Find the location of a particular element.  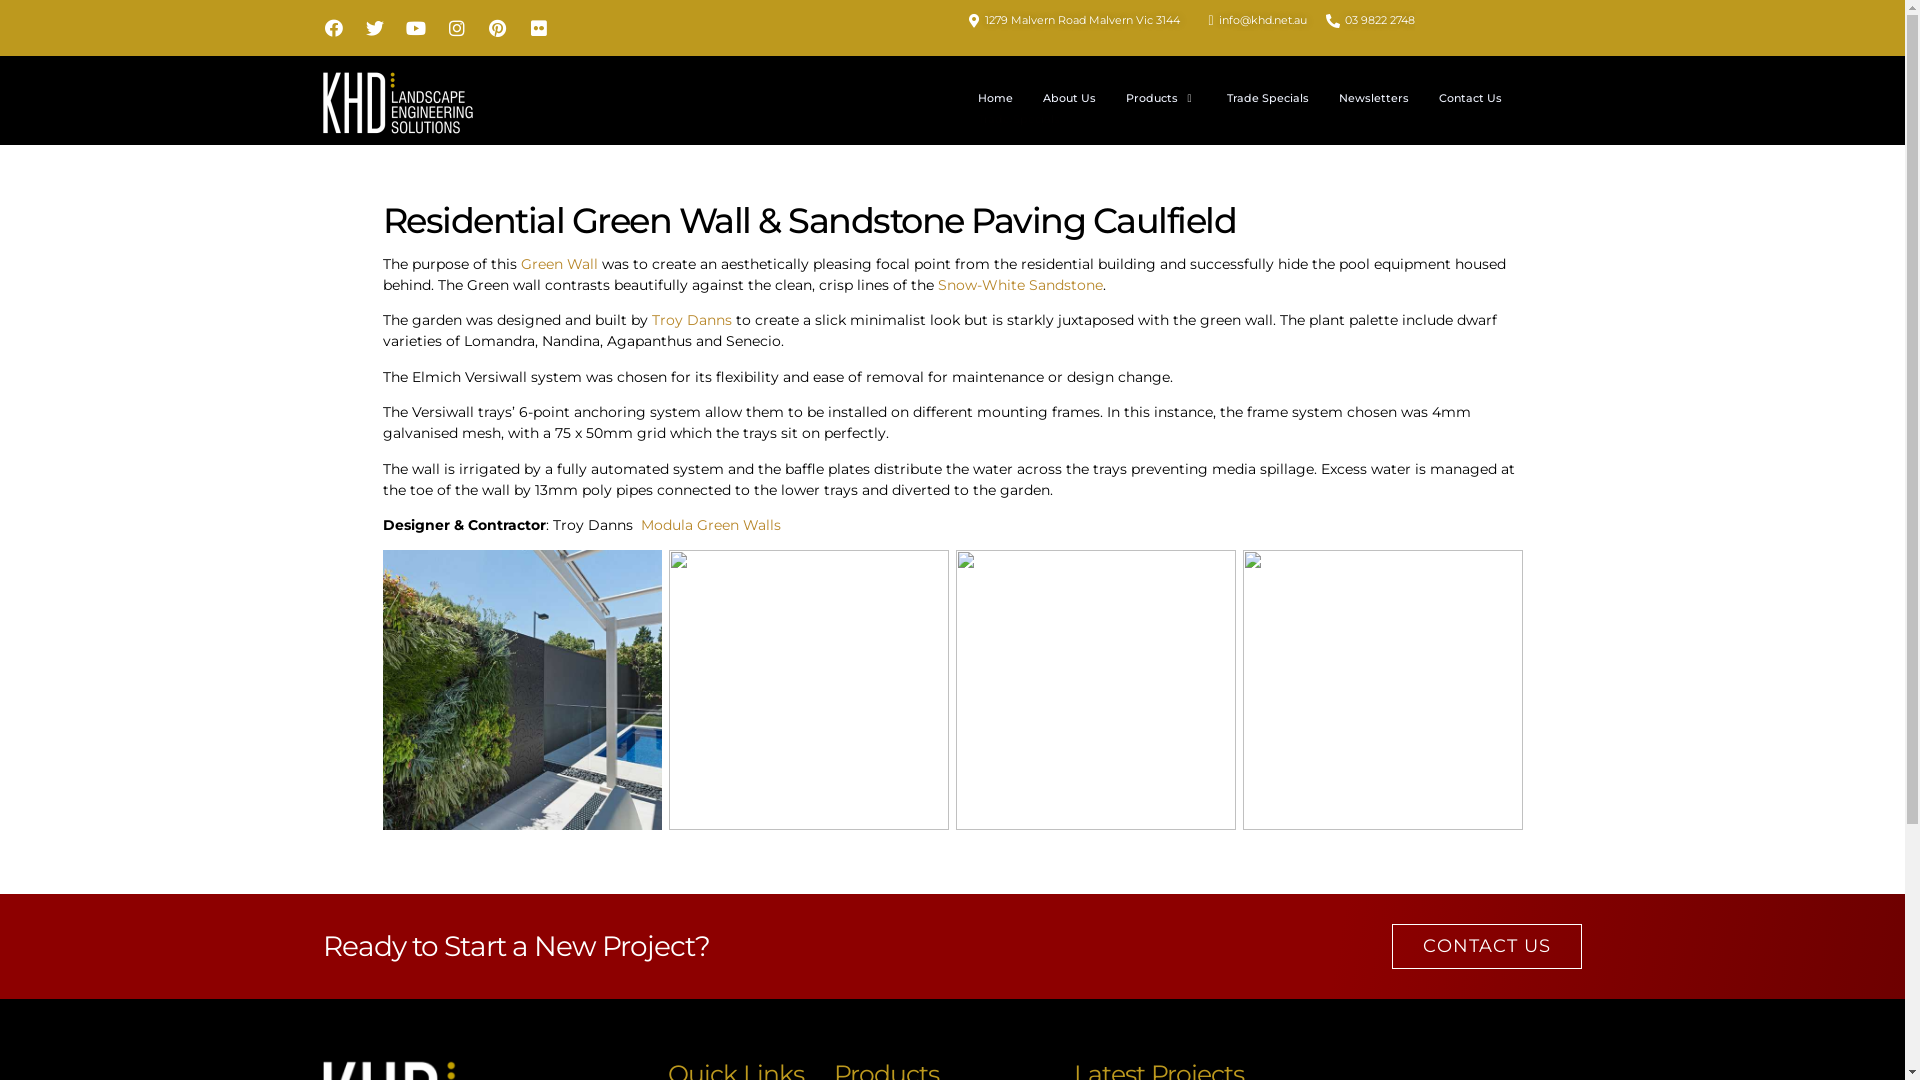

Contact Us is located at coordinates (1470, 98).